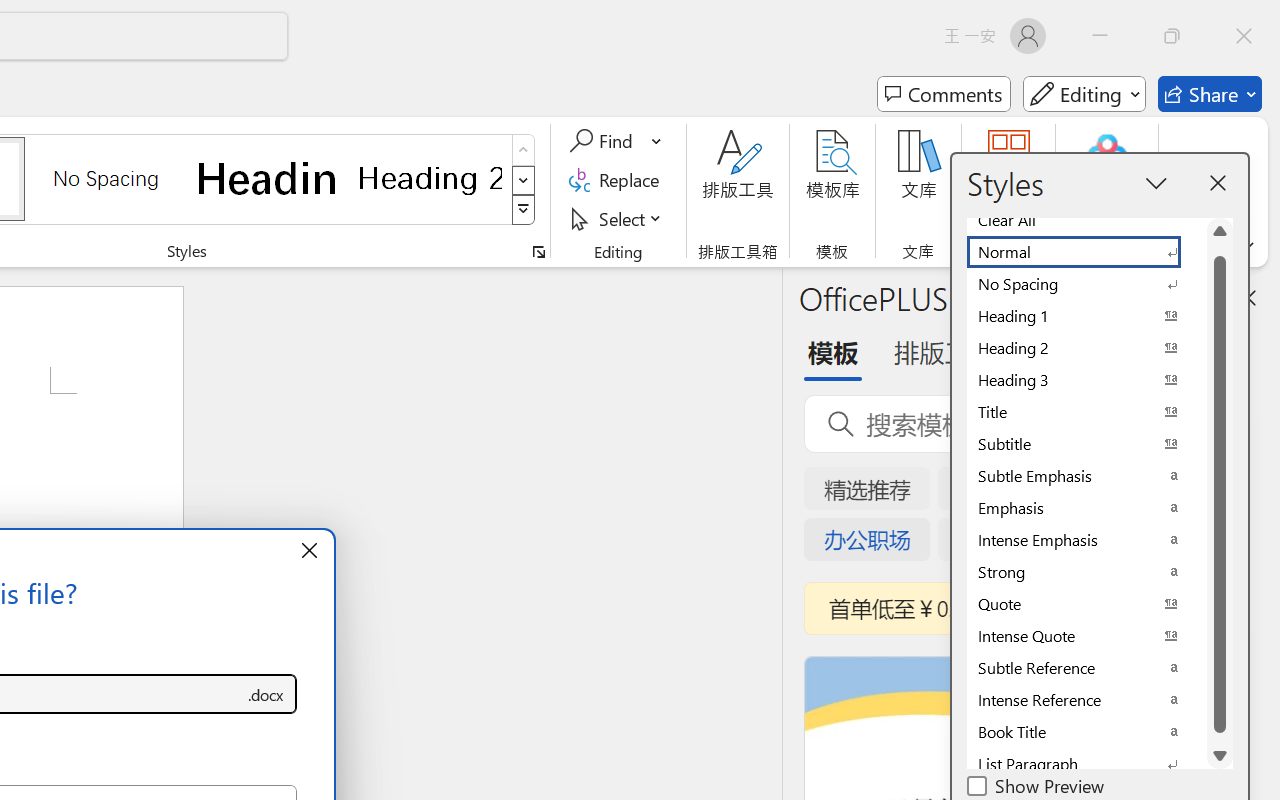 The height and width of the screenshot is (800, 1280). Describe the element at coordinates (1086, 604) in the screenshot. I see `Quote` at that location.